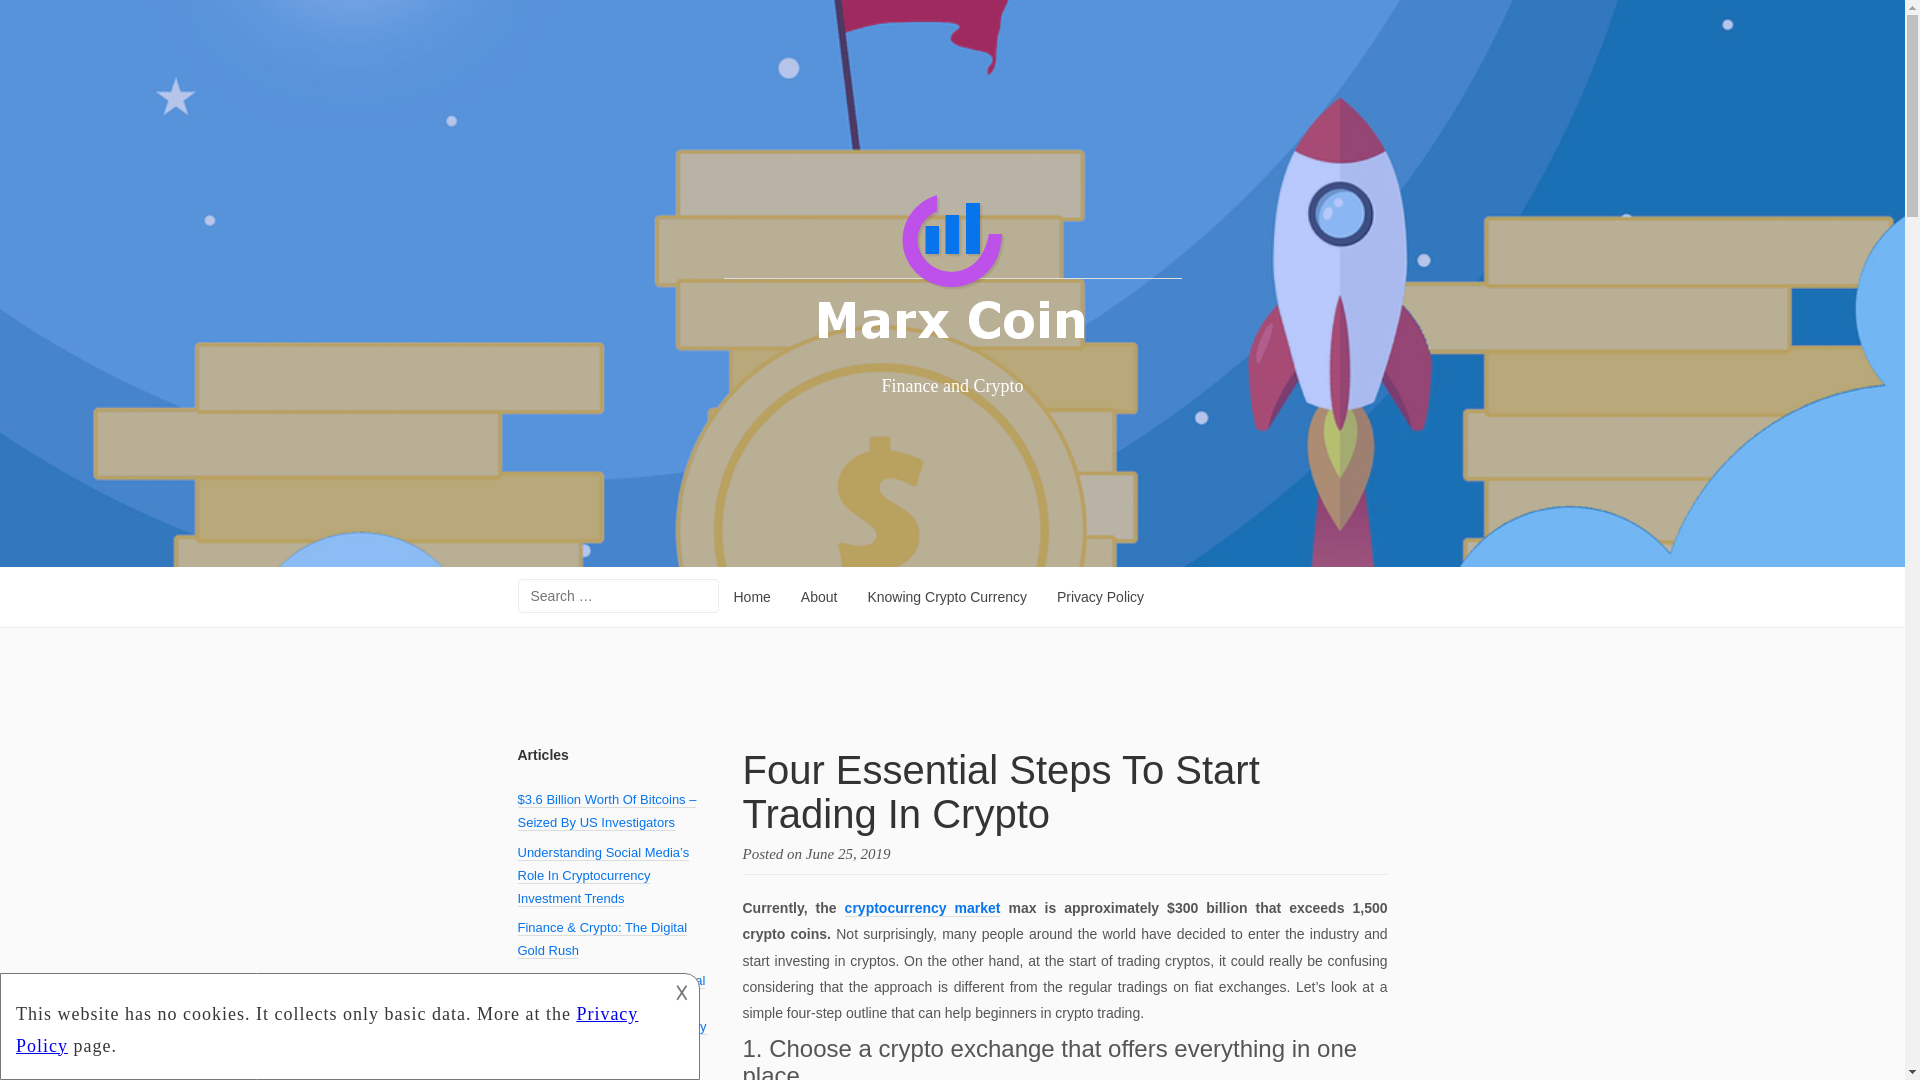 Image resolution: width=1920 pixels, height=1080 pixels. What do you see at coordinates (952, 270) in the screenshot?
I see `Marx Coin` at bounding box center [952, 270].